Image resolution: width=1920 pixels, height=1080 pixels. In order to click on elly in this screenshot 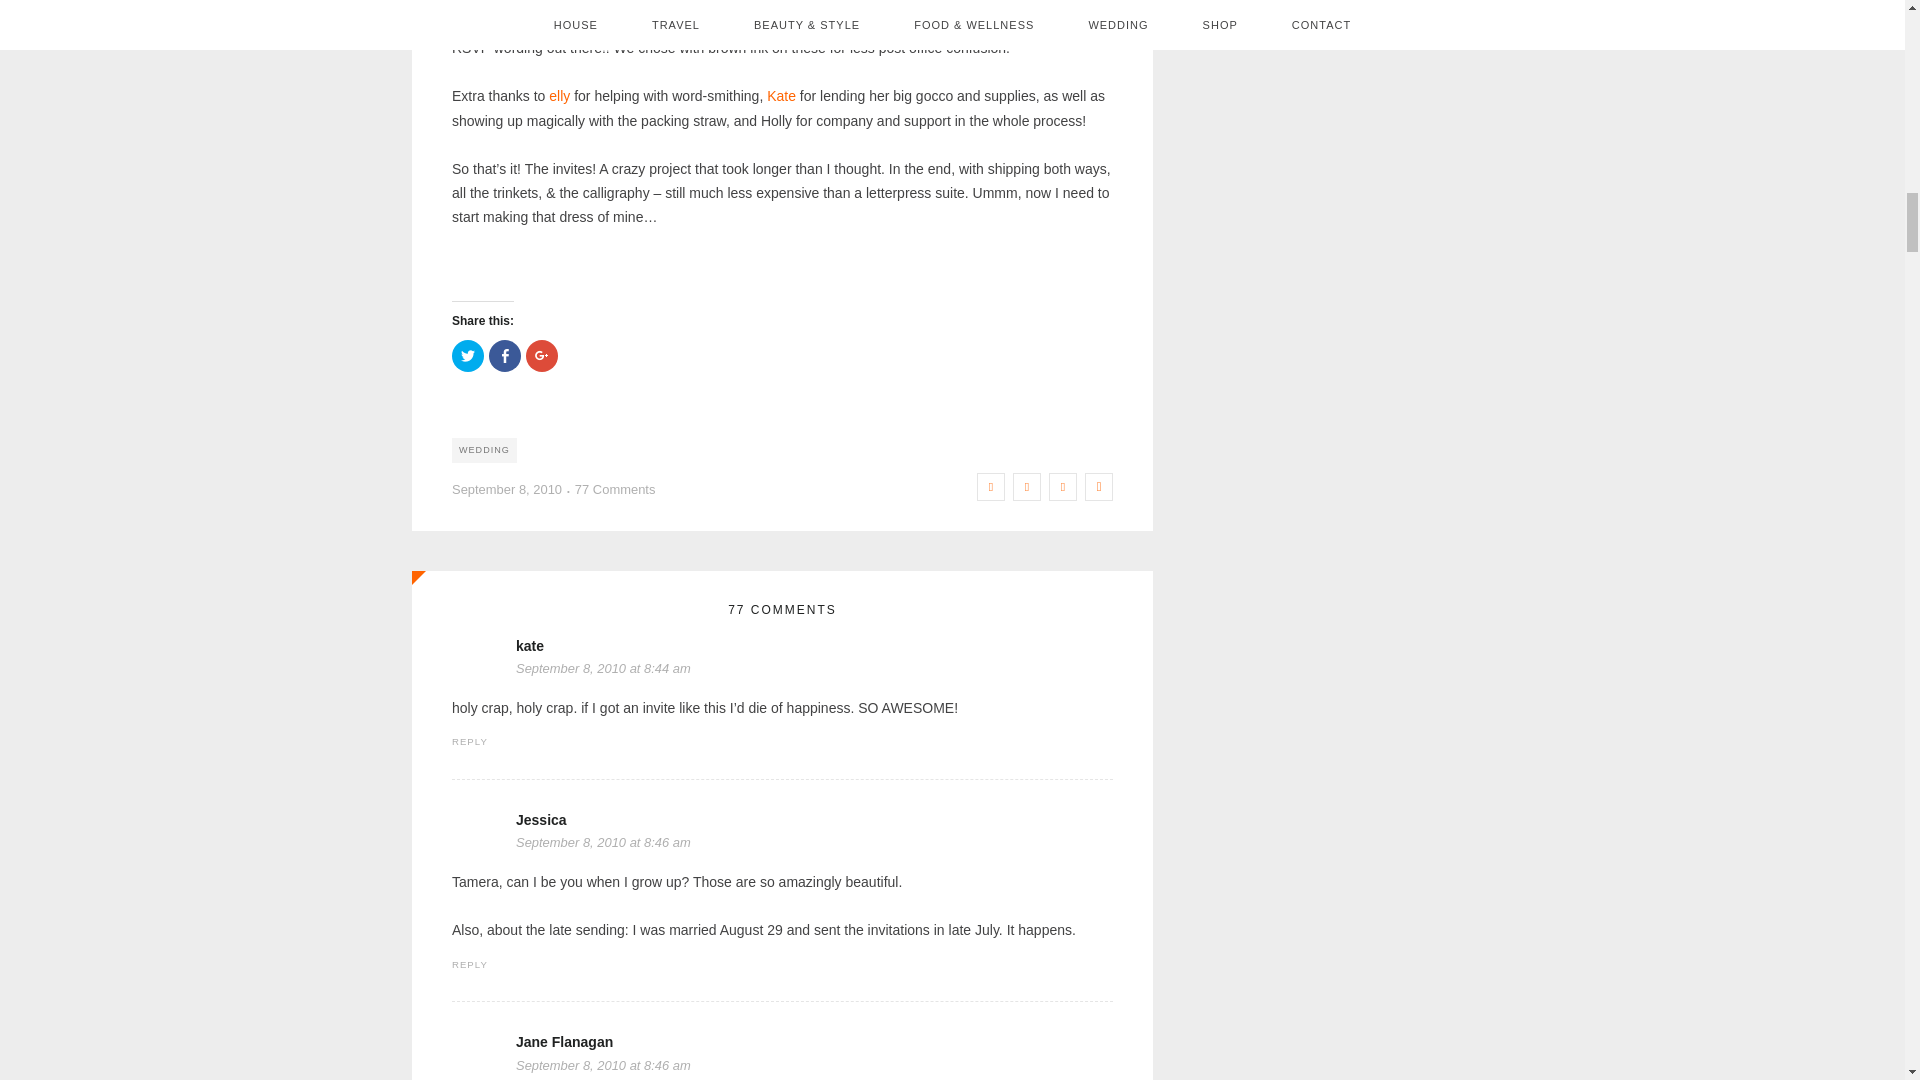, I will do `click(560, 95)`.